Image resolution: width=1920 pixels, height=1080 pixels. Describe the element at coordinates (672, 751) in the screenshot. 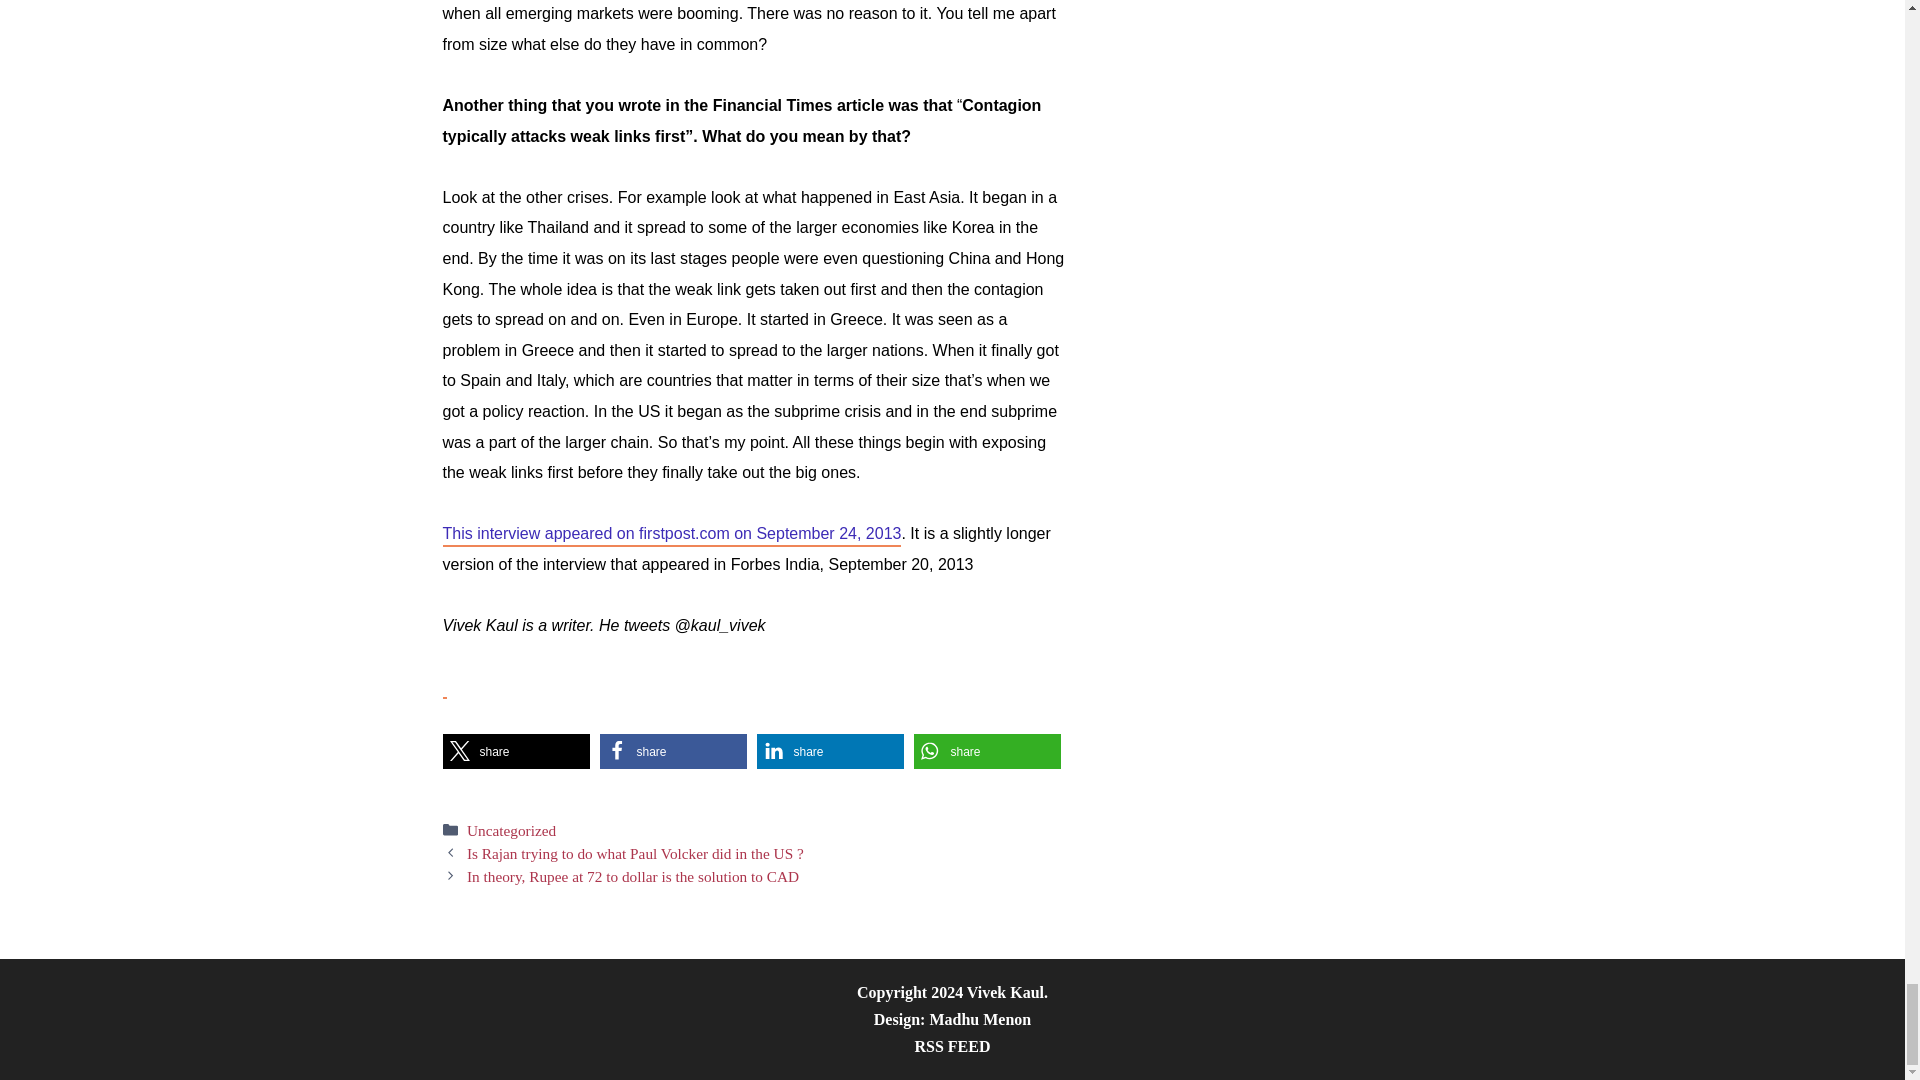

I see `share ` at that location.